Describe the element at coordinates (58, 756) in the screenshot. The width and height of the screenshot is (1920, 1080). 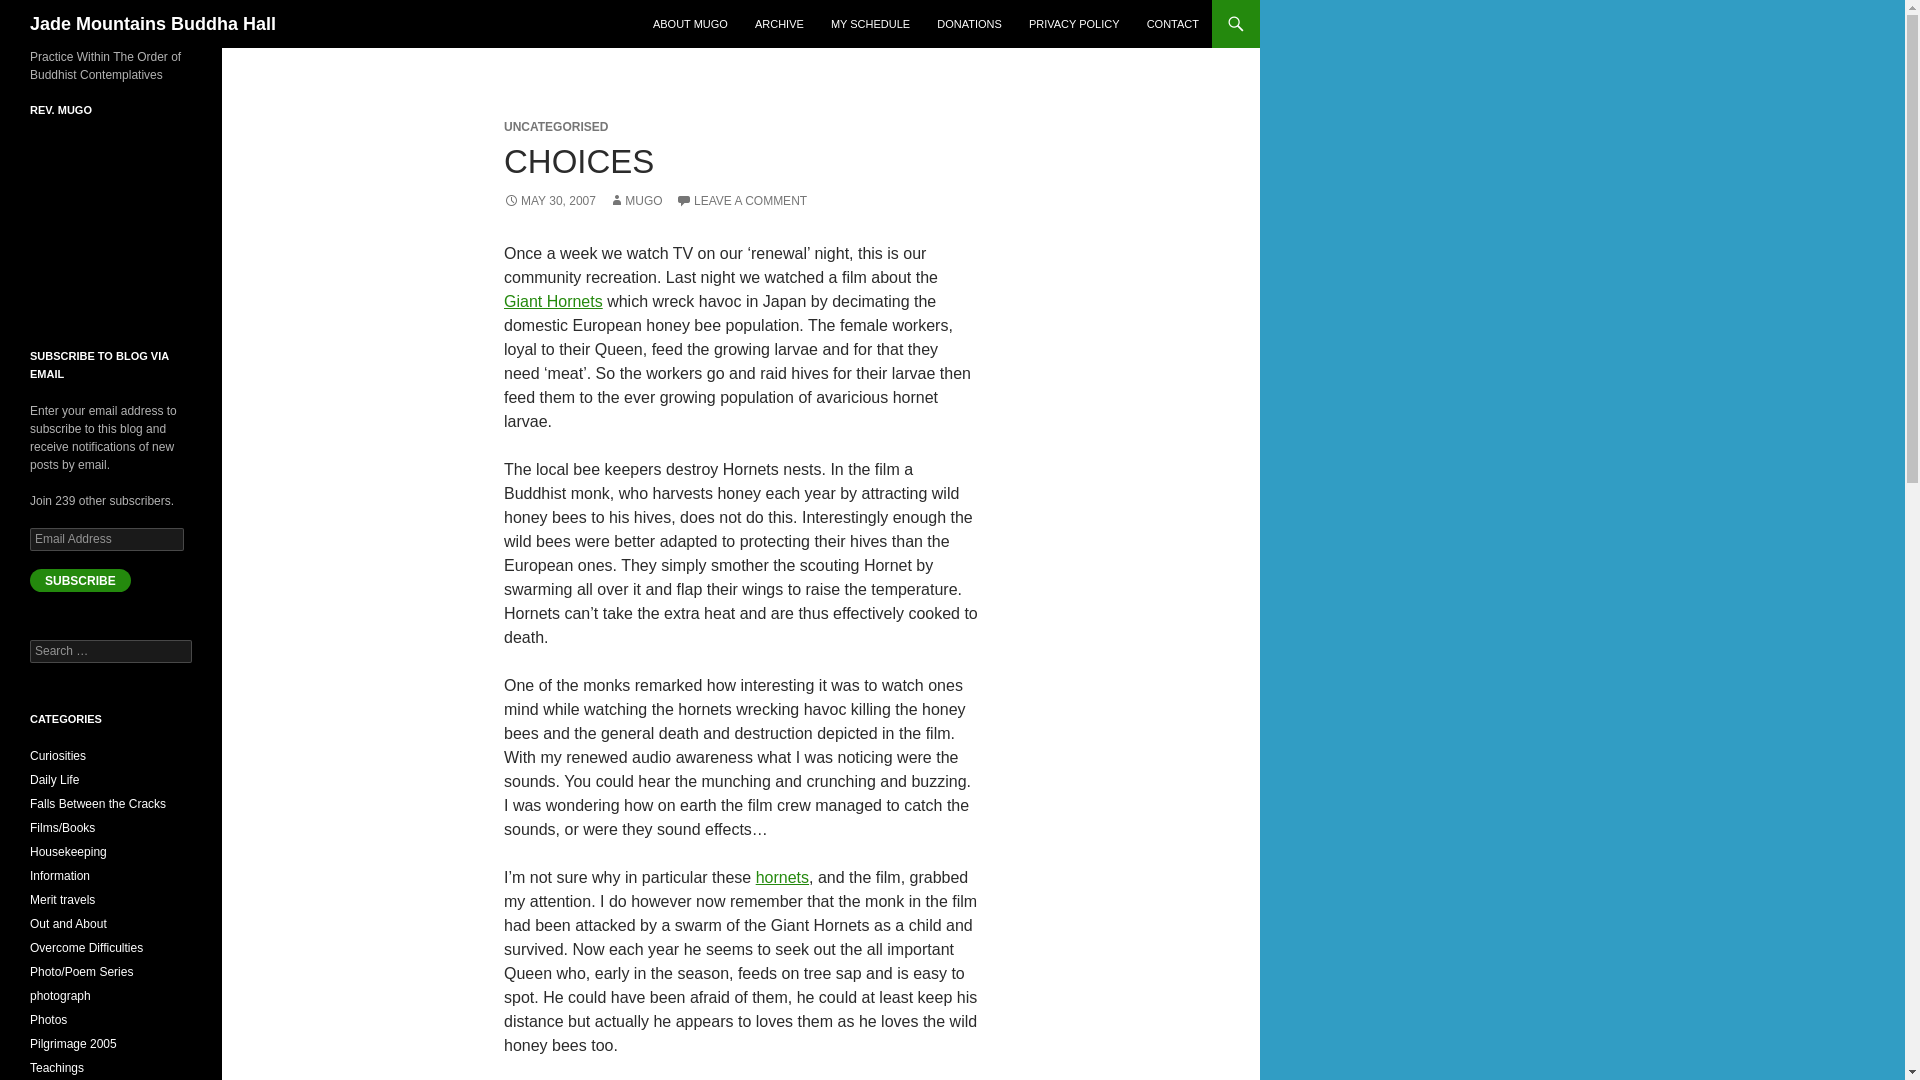
I see `Curiosities` at that location.